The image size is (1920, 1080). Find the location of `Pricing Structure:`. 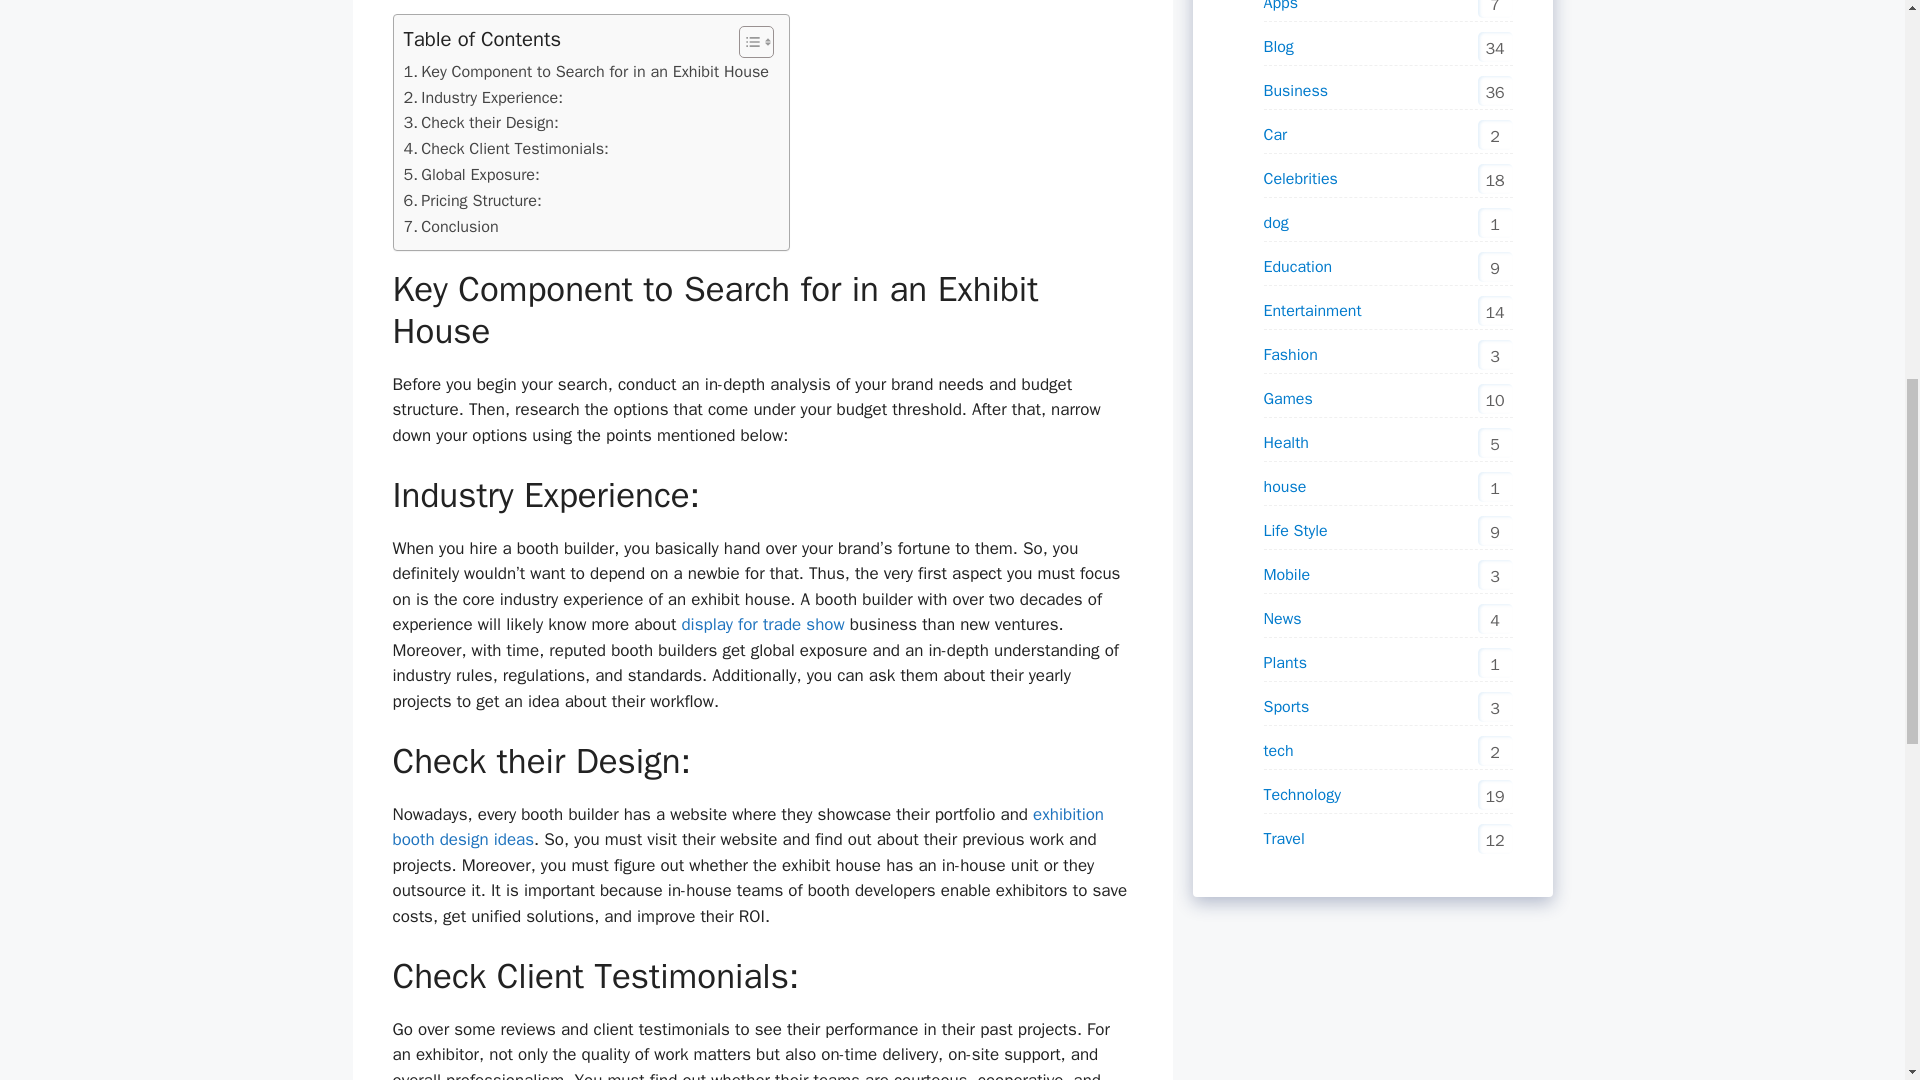

Pricing Structure: is located at coordinates (472, 200).